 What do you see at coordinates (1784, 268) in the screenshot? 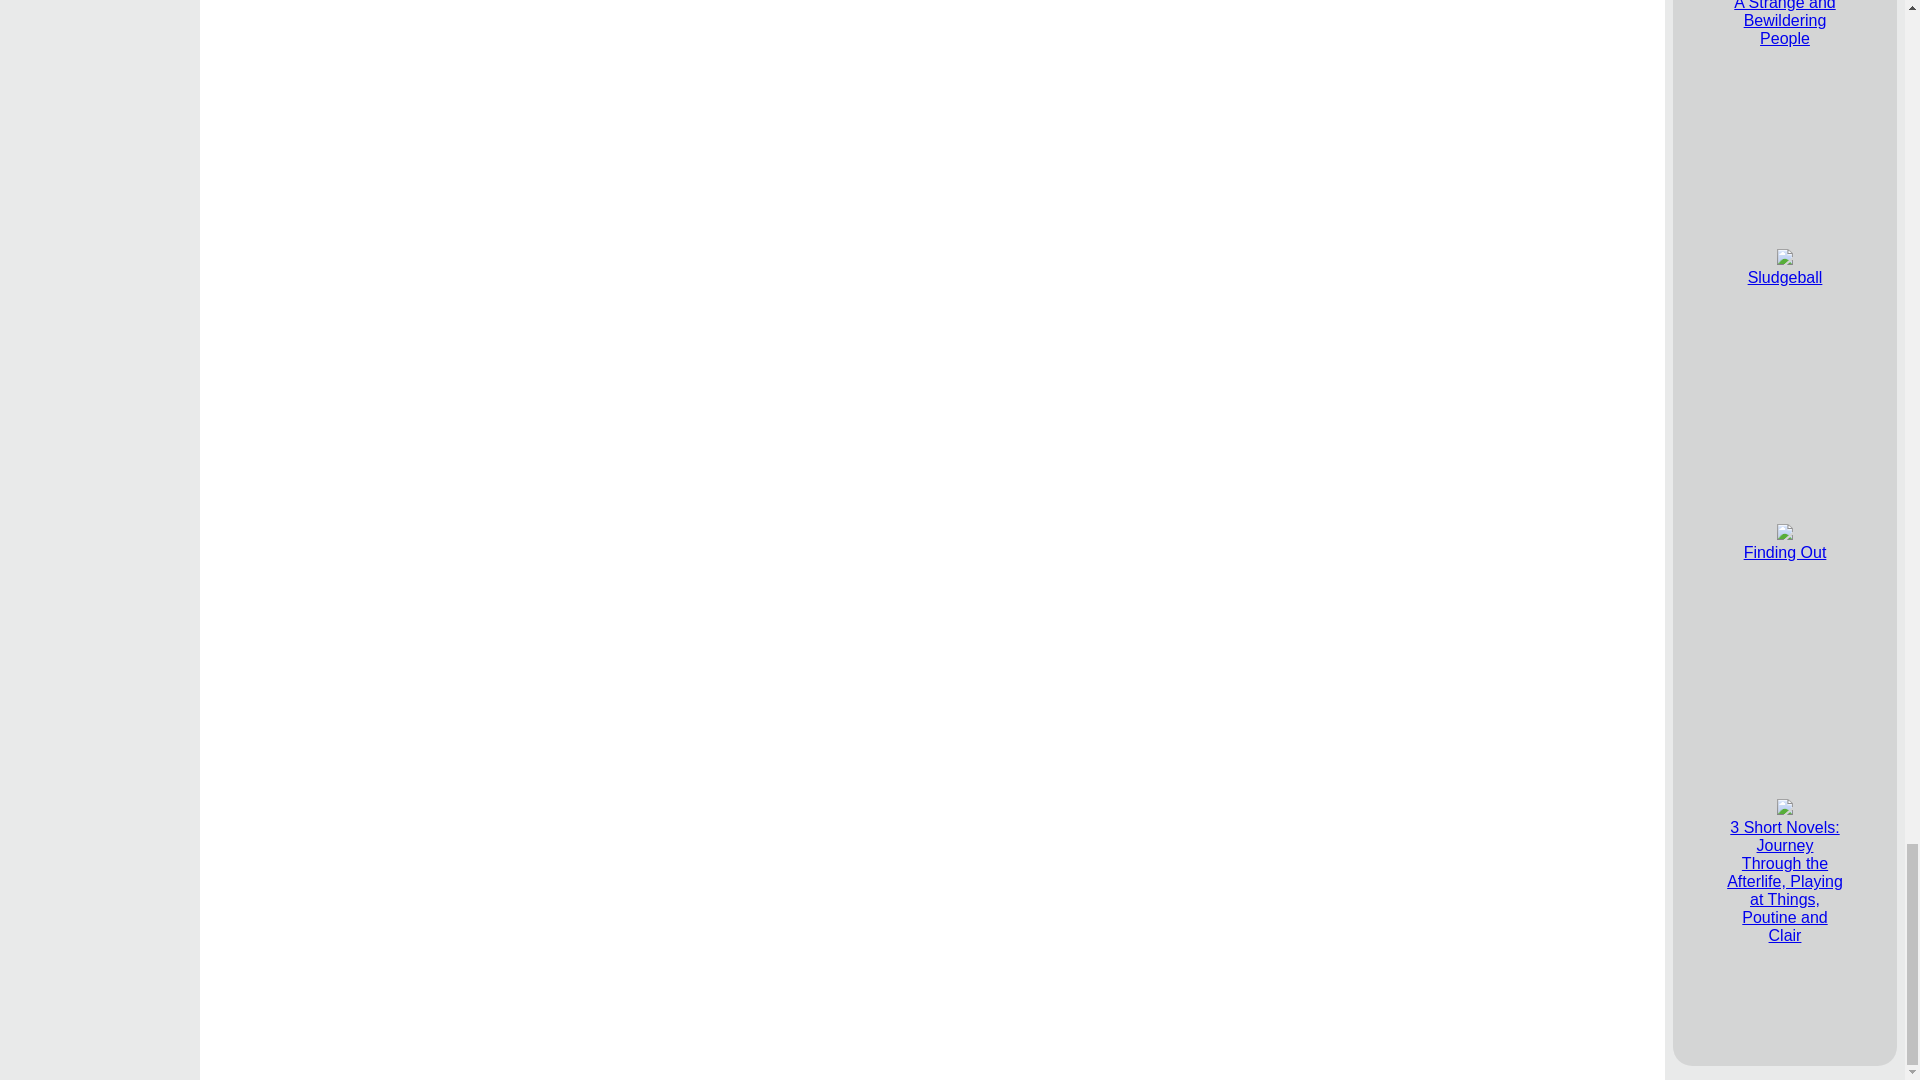
I see `Sludgeball` at bounding box center [1784, 268].